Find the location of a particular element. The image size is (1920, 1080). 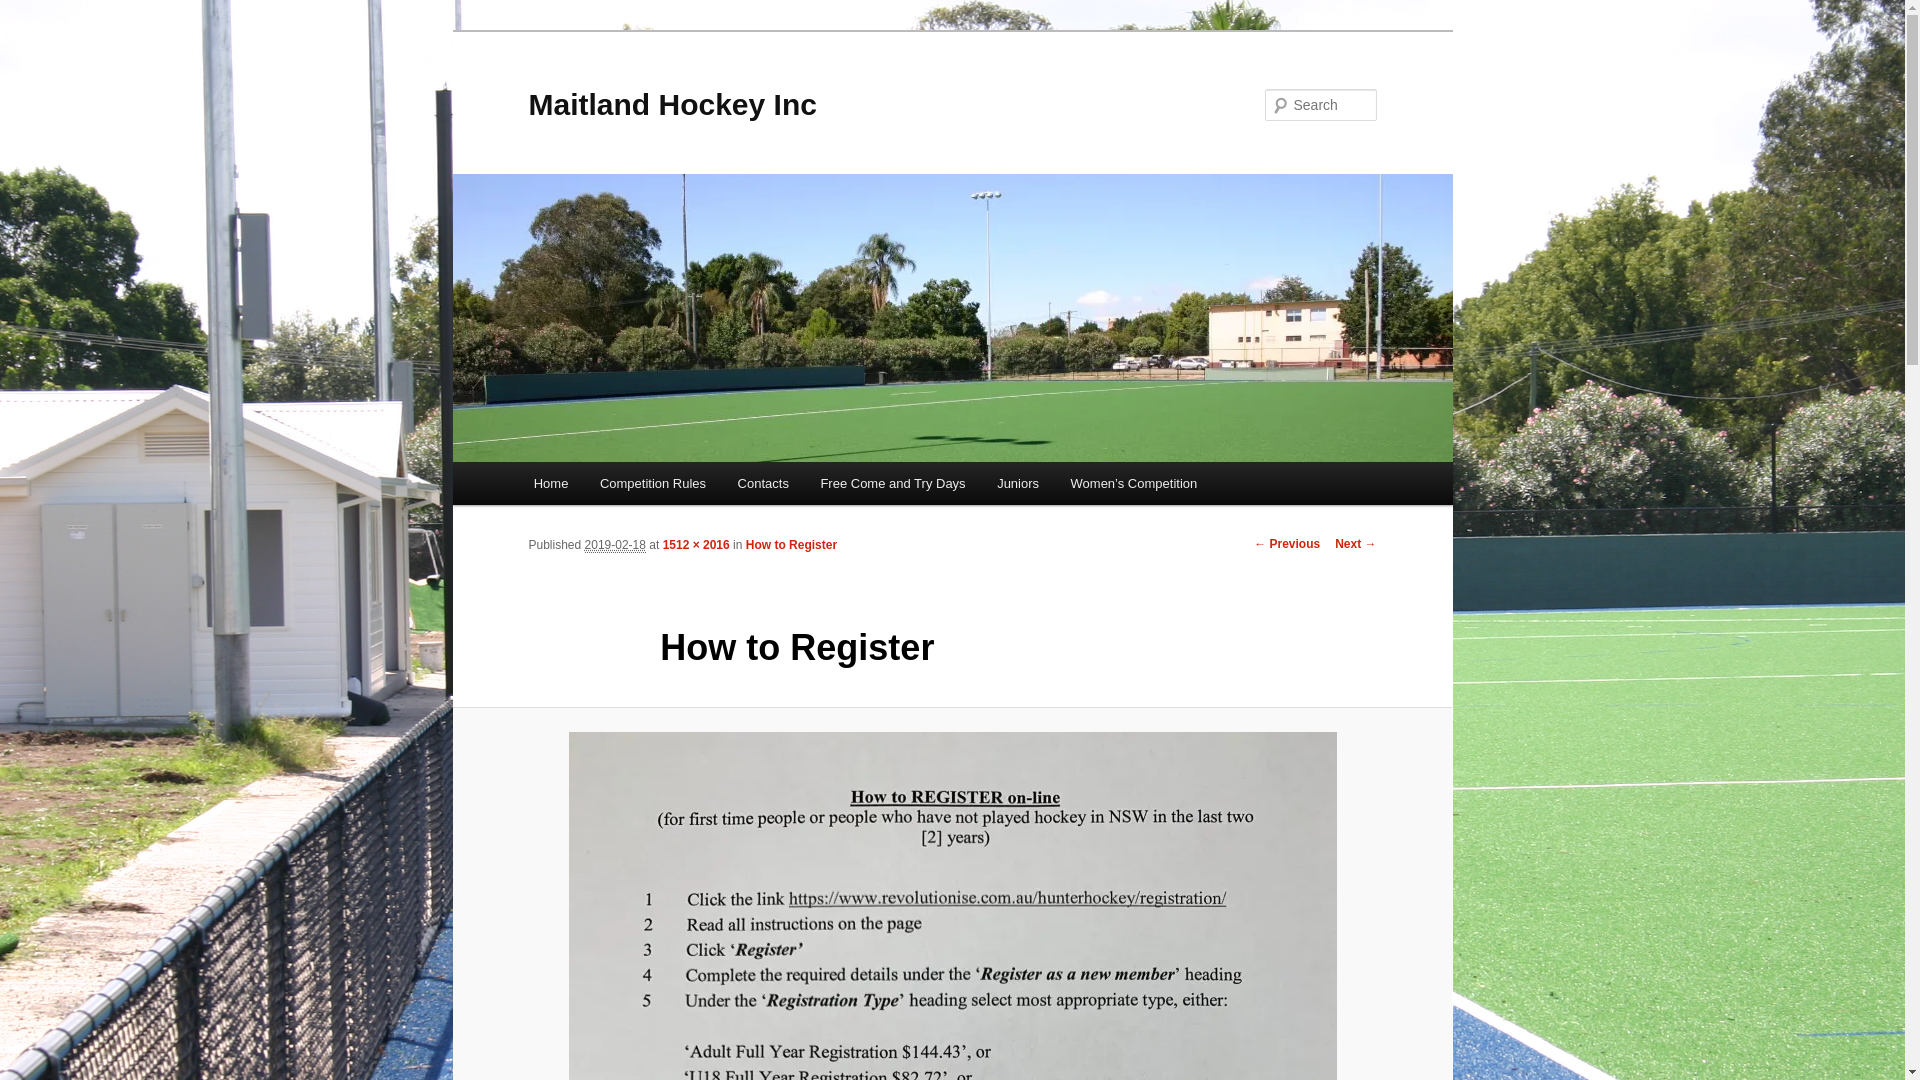

Free Come and Try Days is located at coordinates (894, 484).